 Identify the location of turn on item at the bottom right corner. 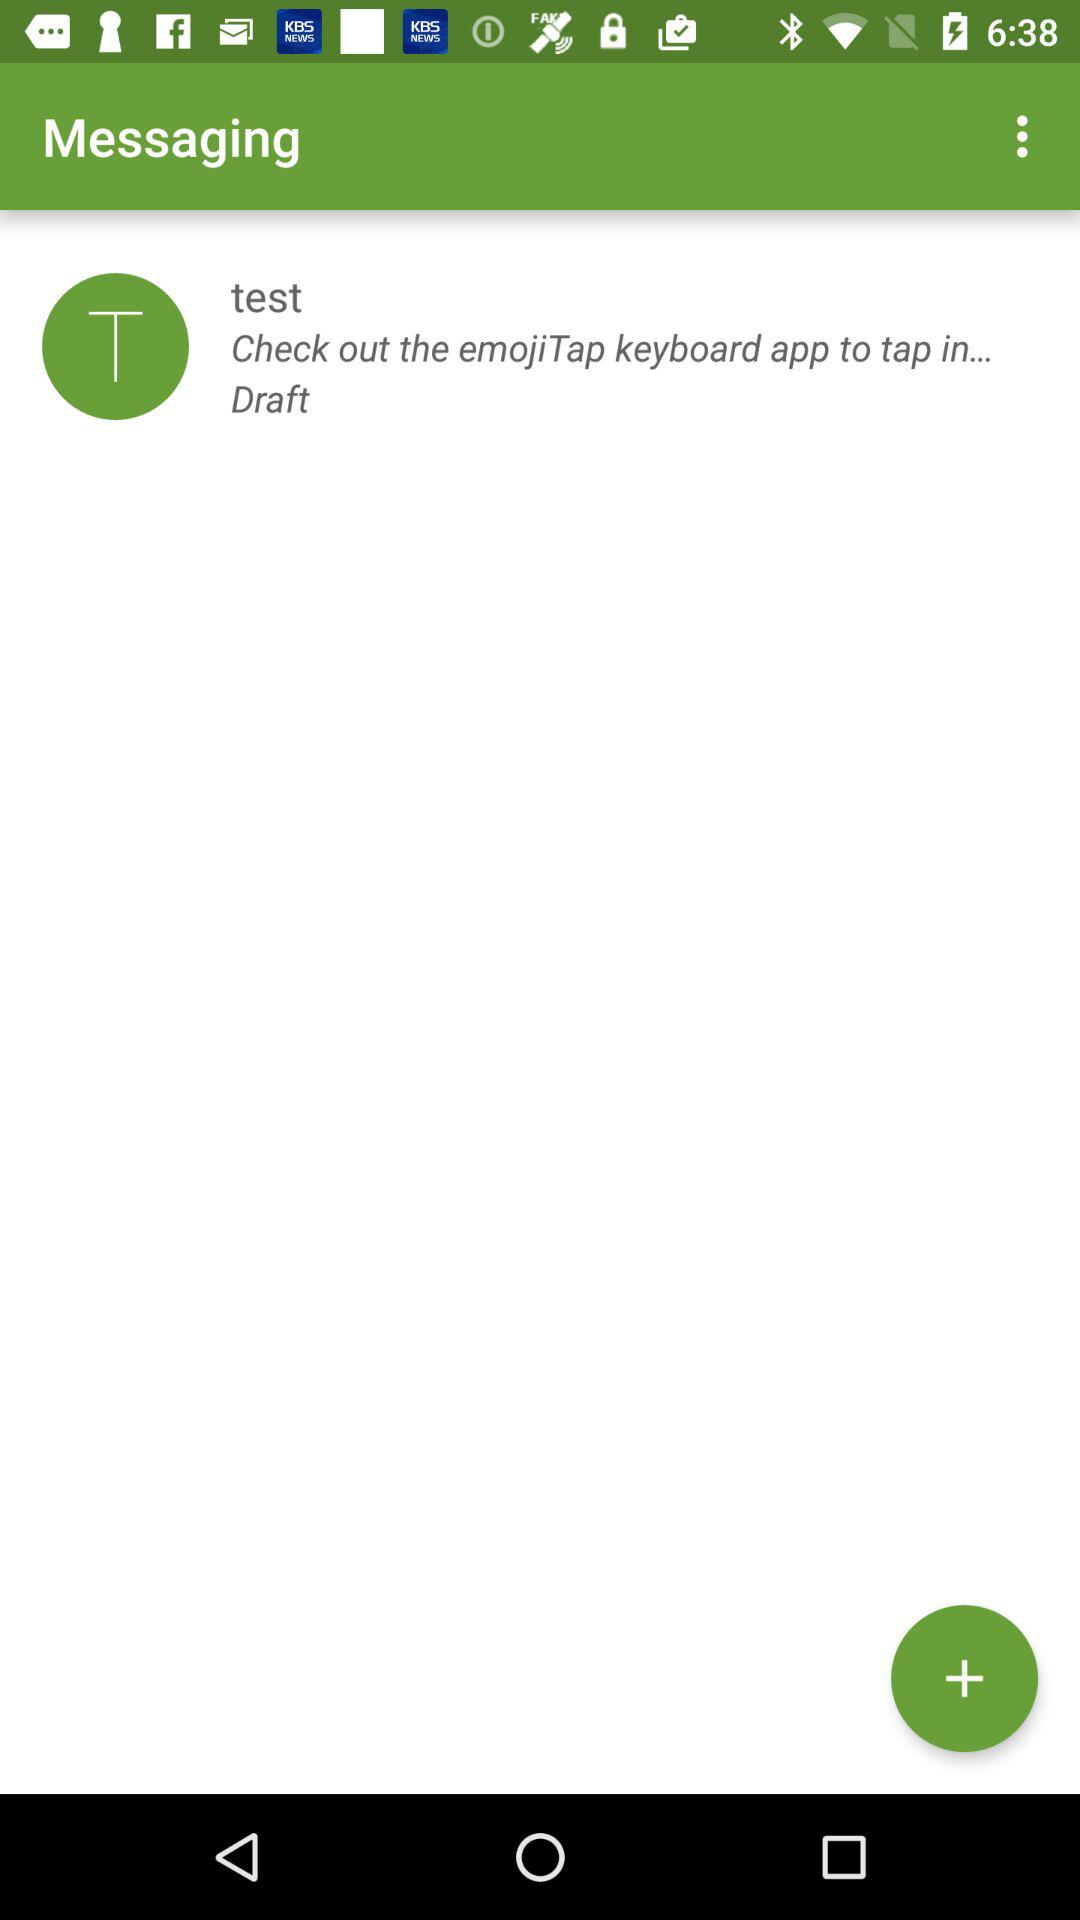
(964, 1678).